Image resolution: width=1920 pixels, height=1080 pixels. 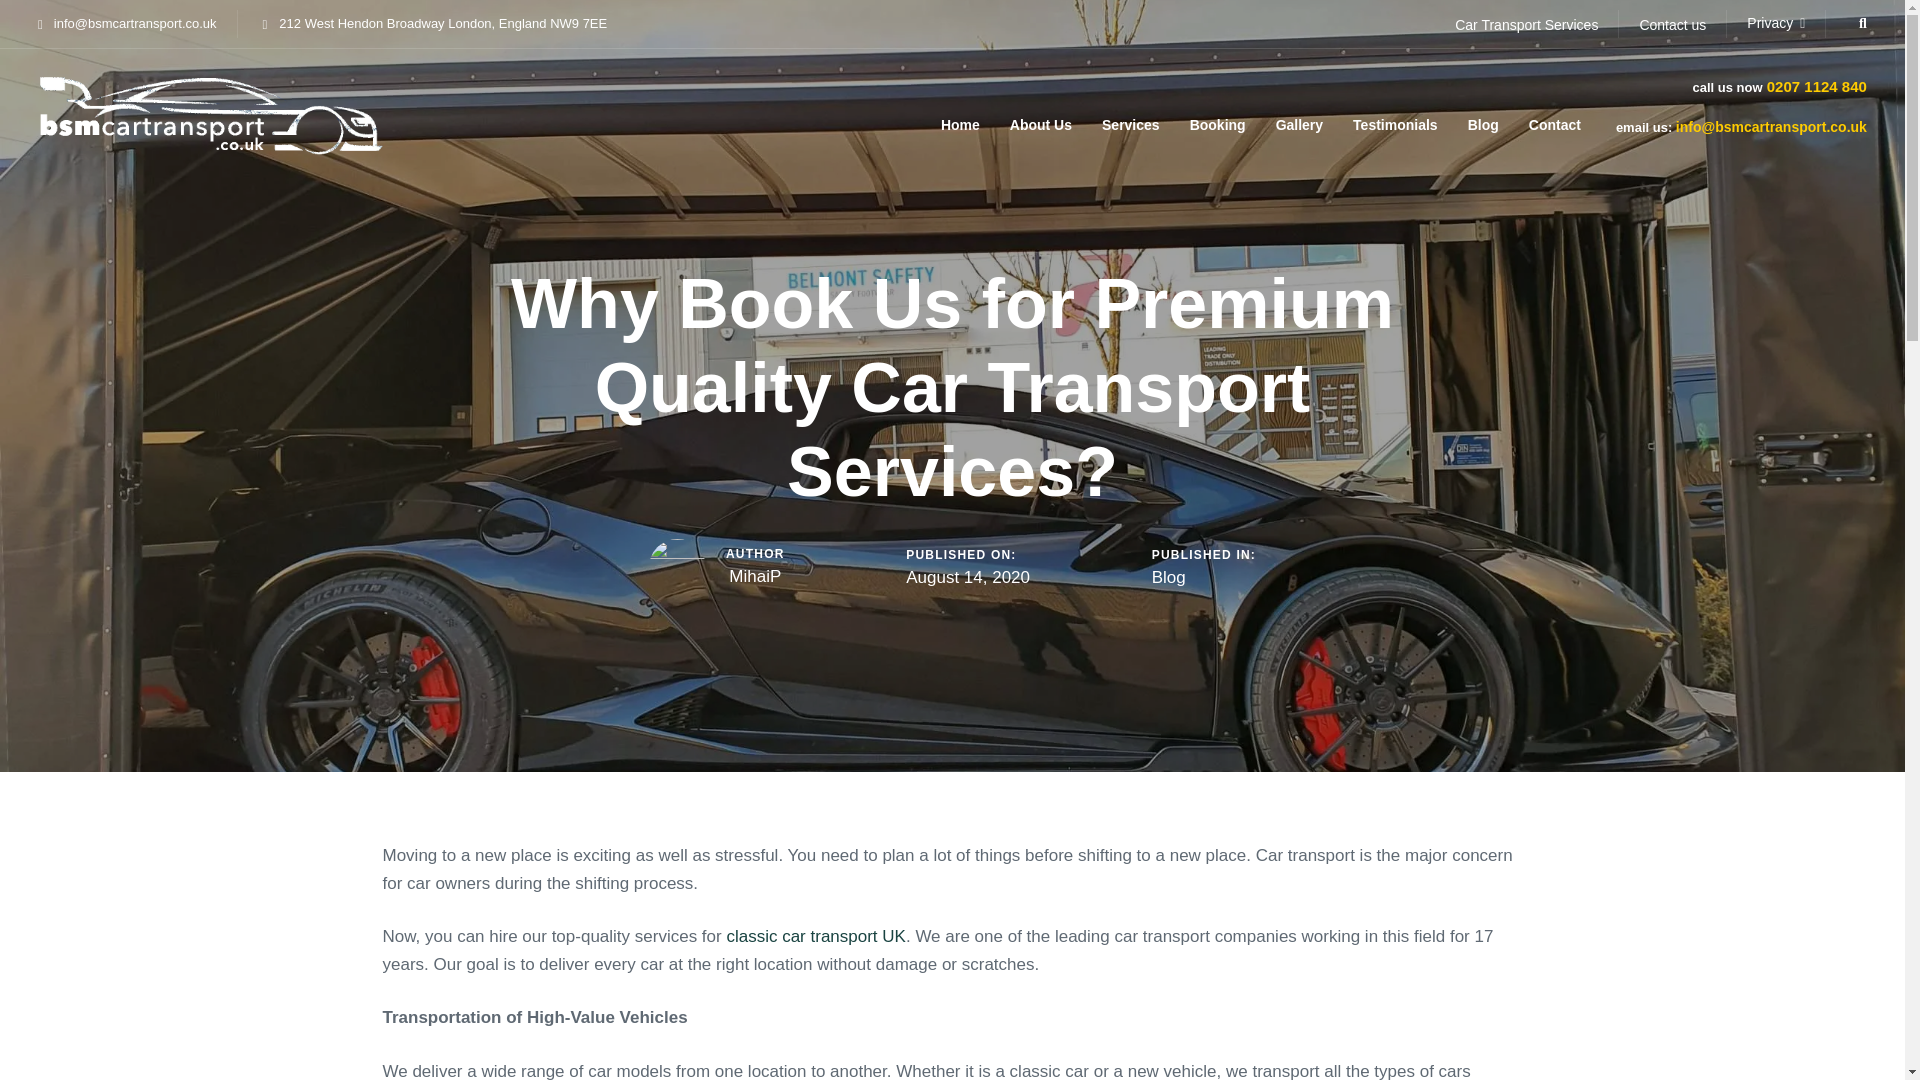 I want to click on Booking, so click(x=1218, y=116).